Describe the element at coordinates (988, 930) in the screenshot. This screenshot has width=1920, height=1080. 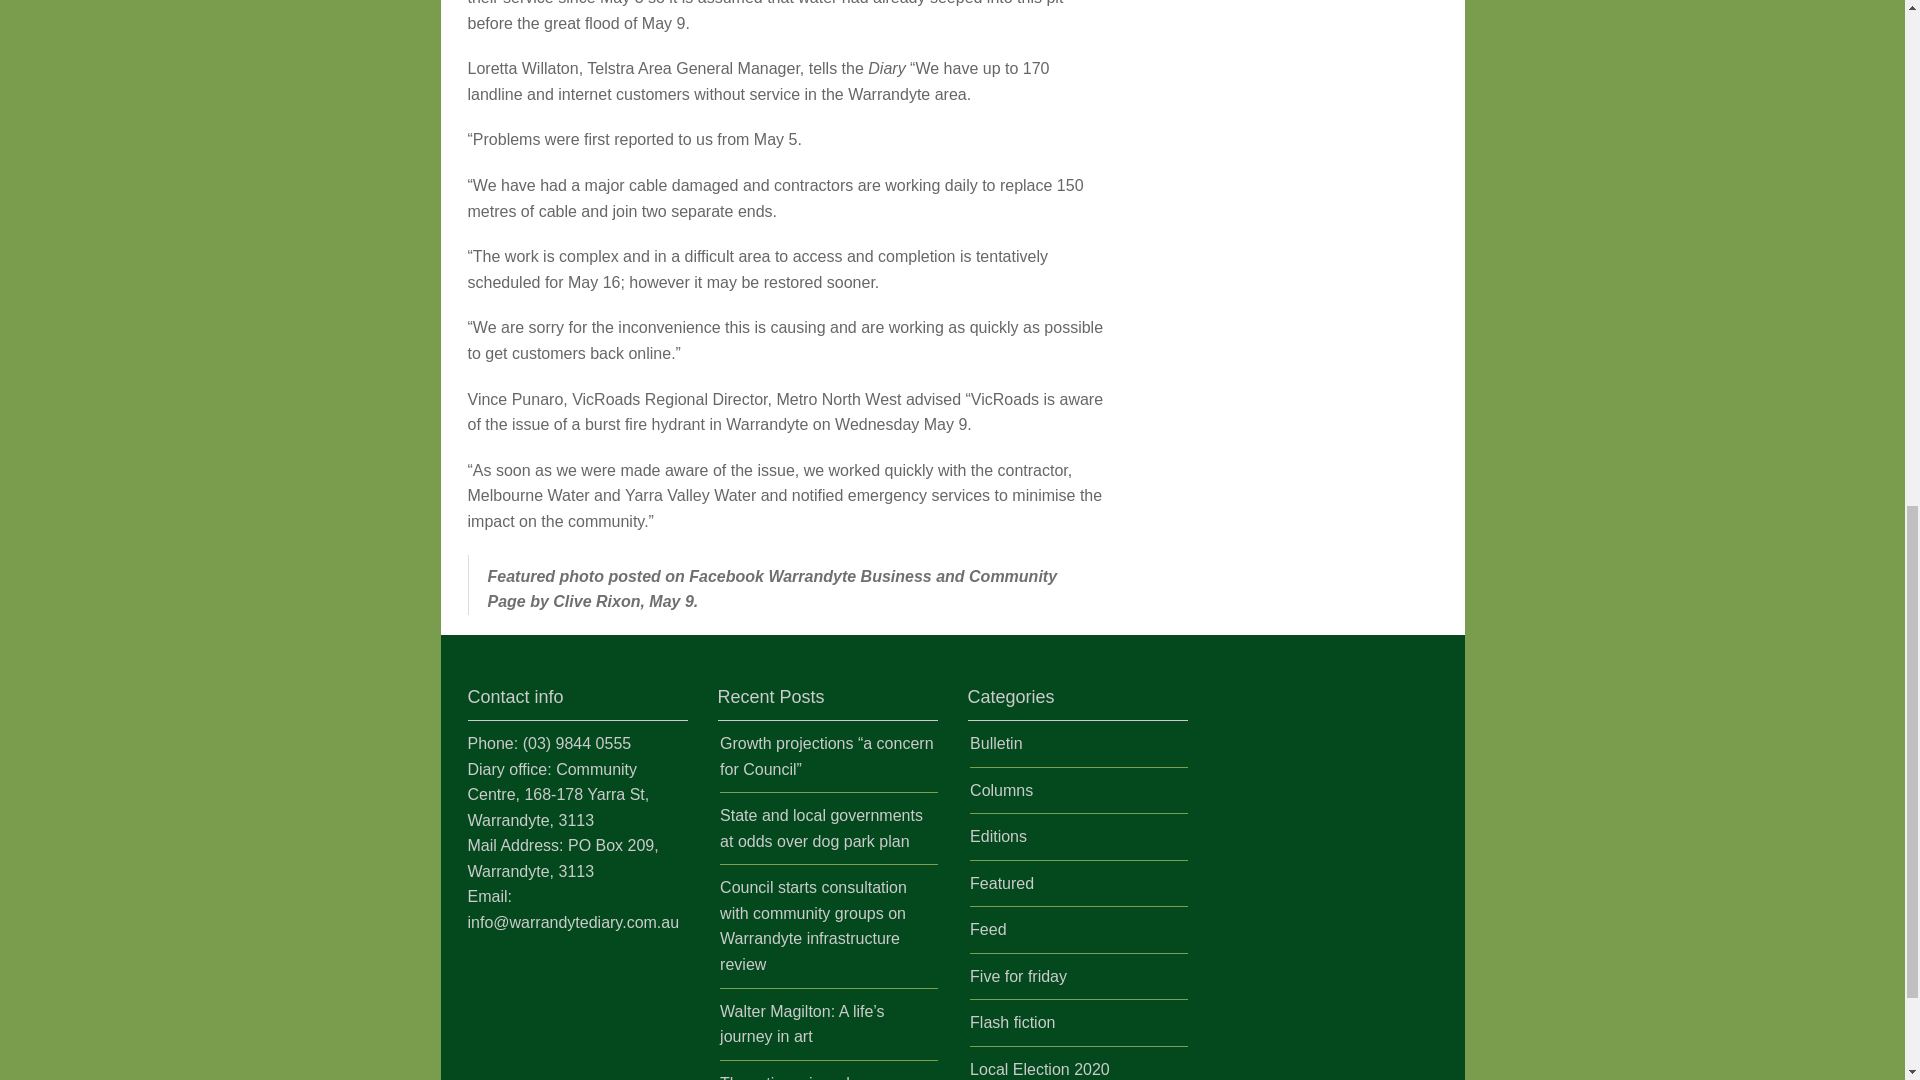
I see `Feed` at that location.